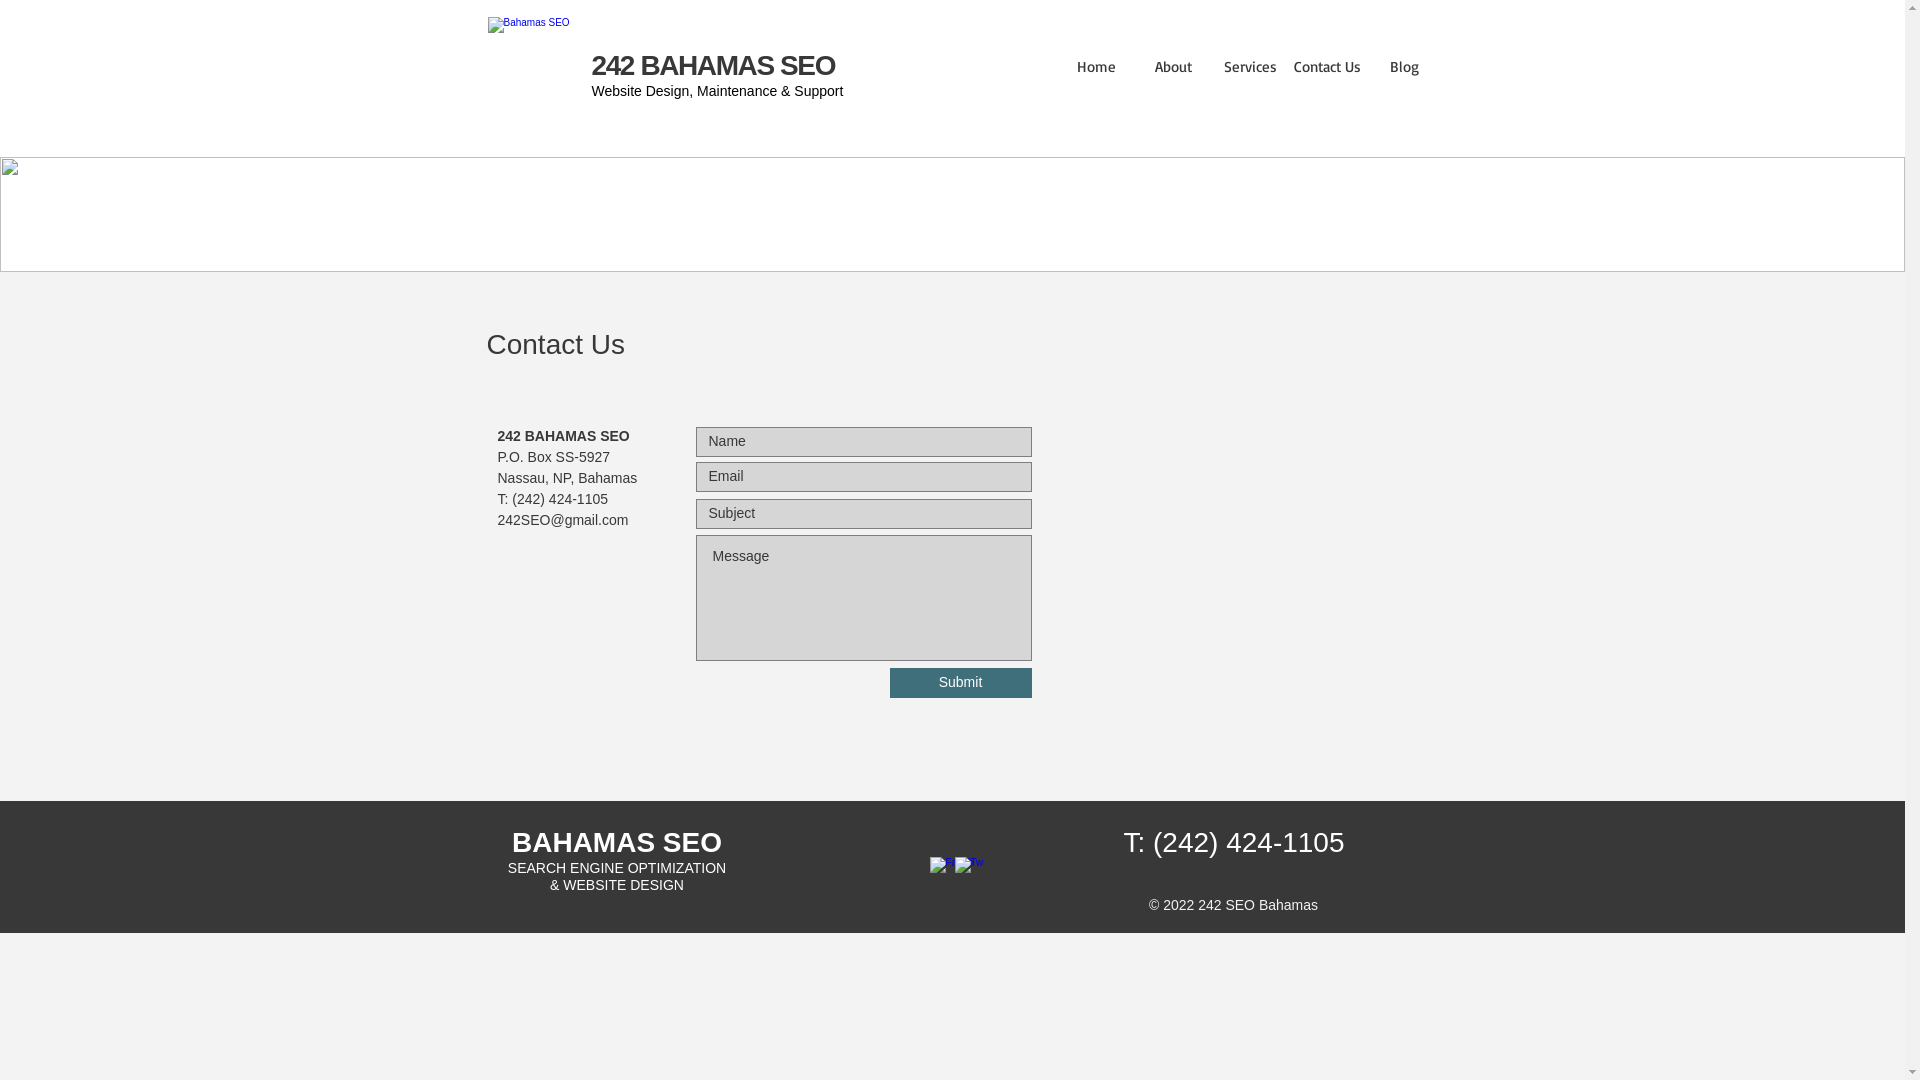  I want to click on 242SEO@gmail.com, so click(564, 520).